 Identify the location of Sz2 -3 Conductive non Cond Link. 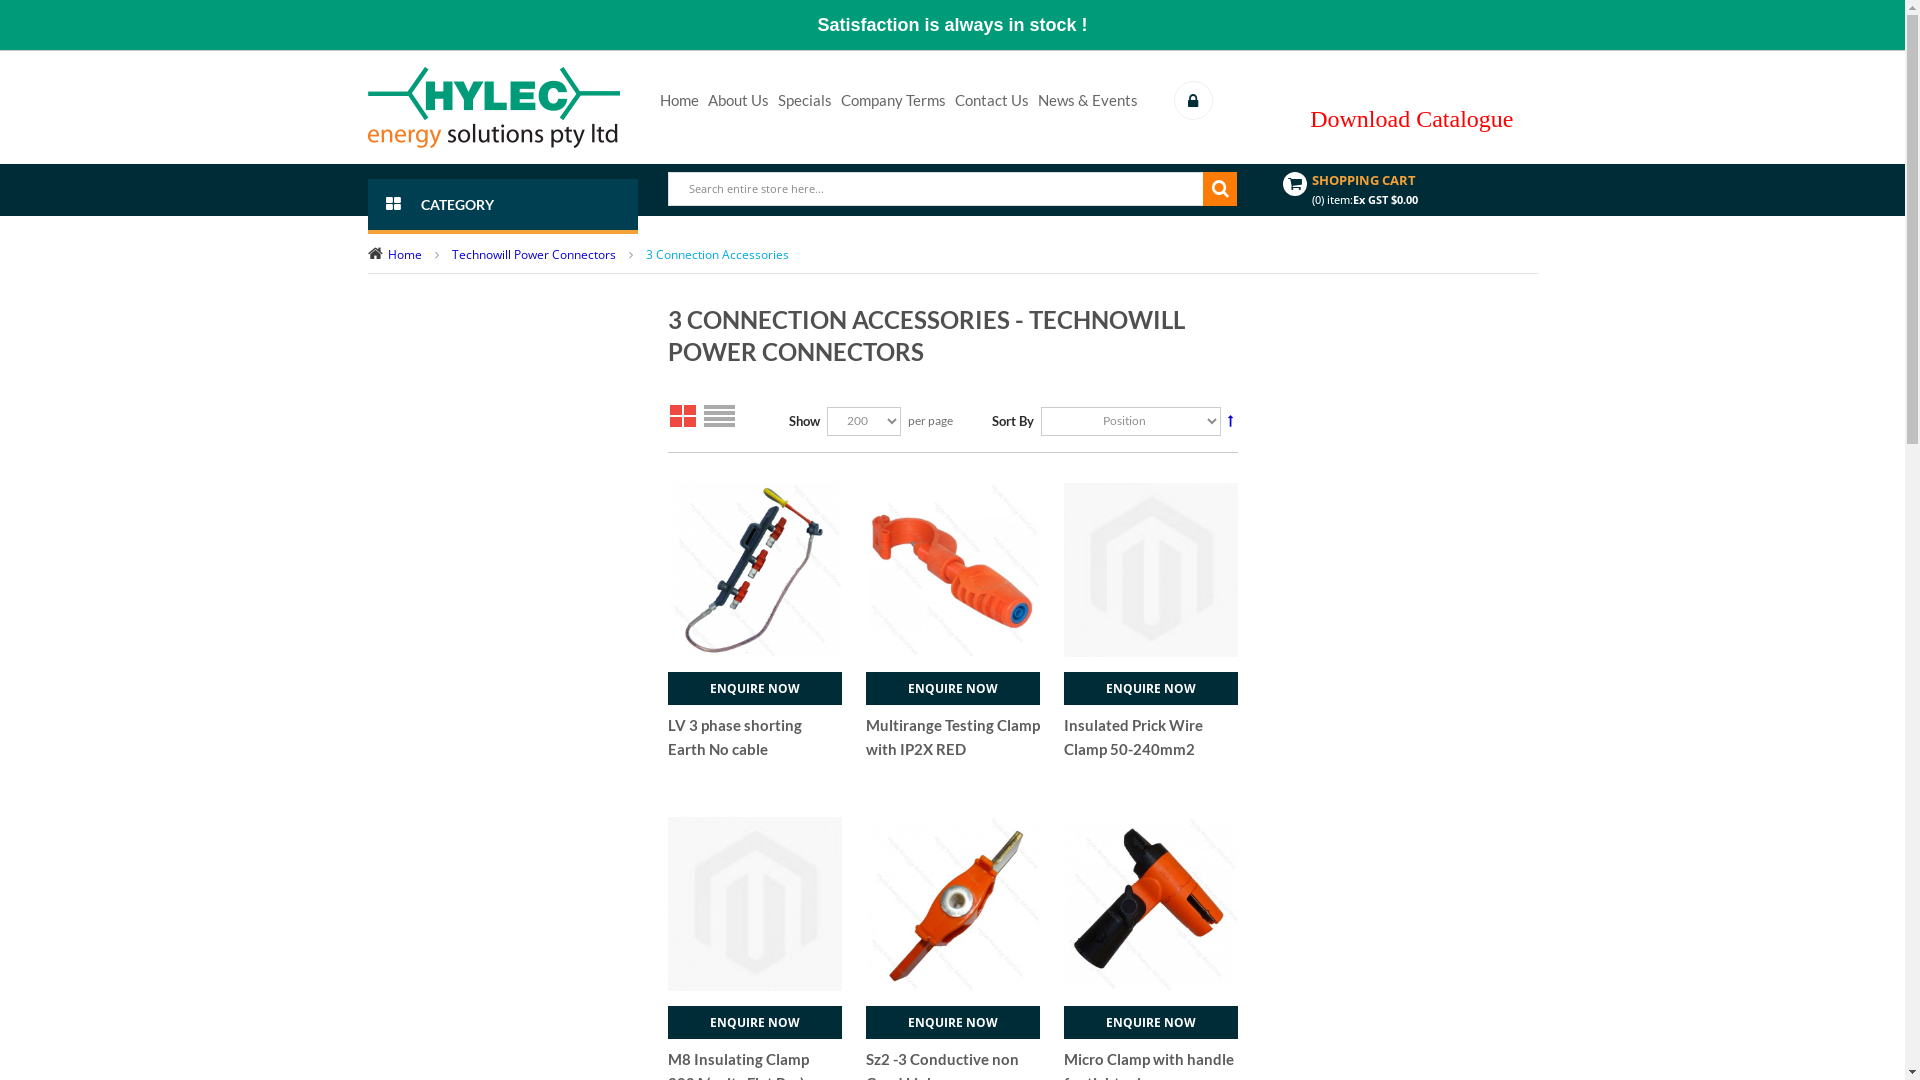
(953, 903).